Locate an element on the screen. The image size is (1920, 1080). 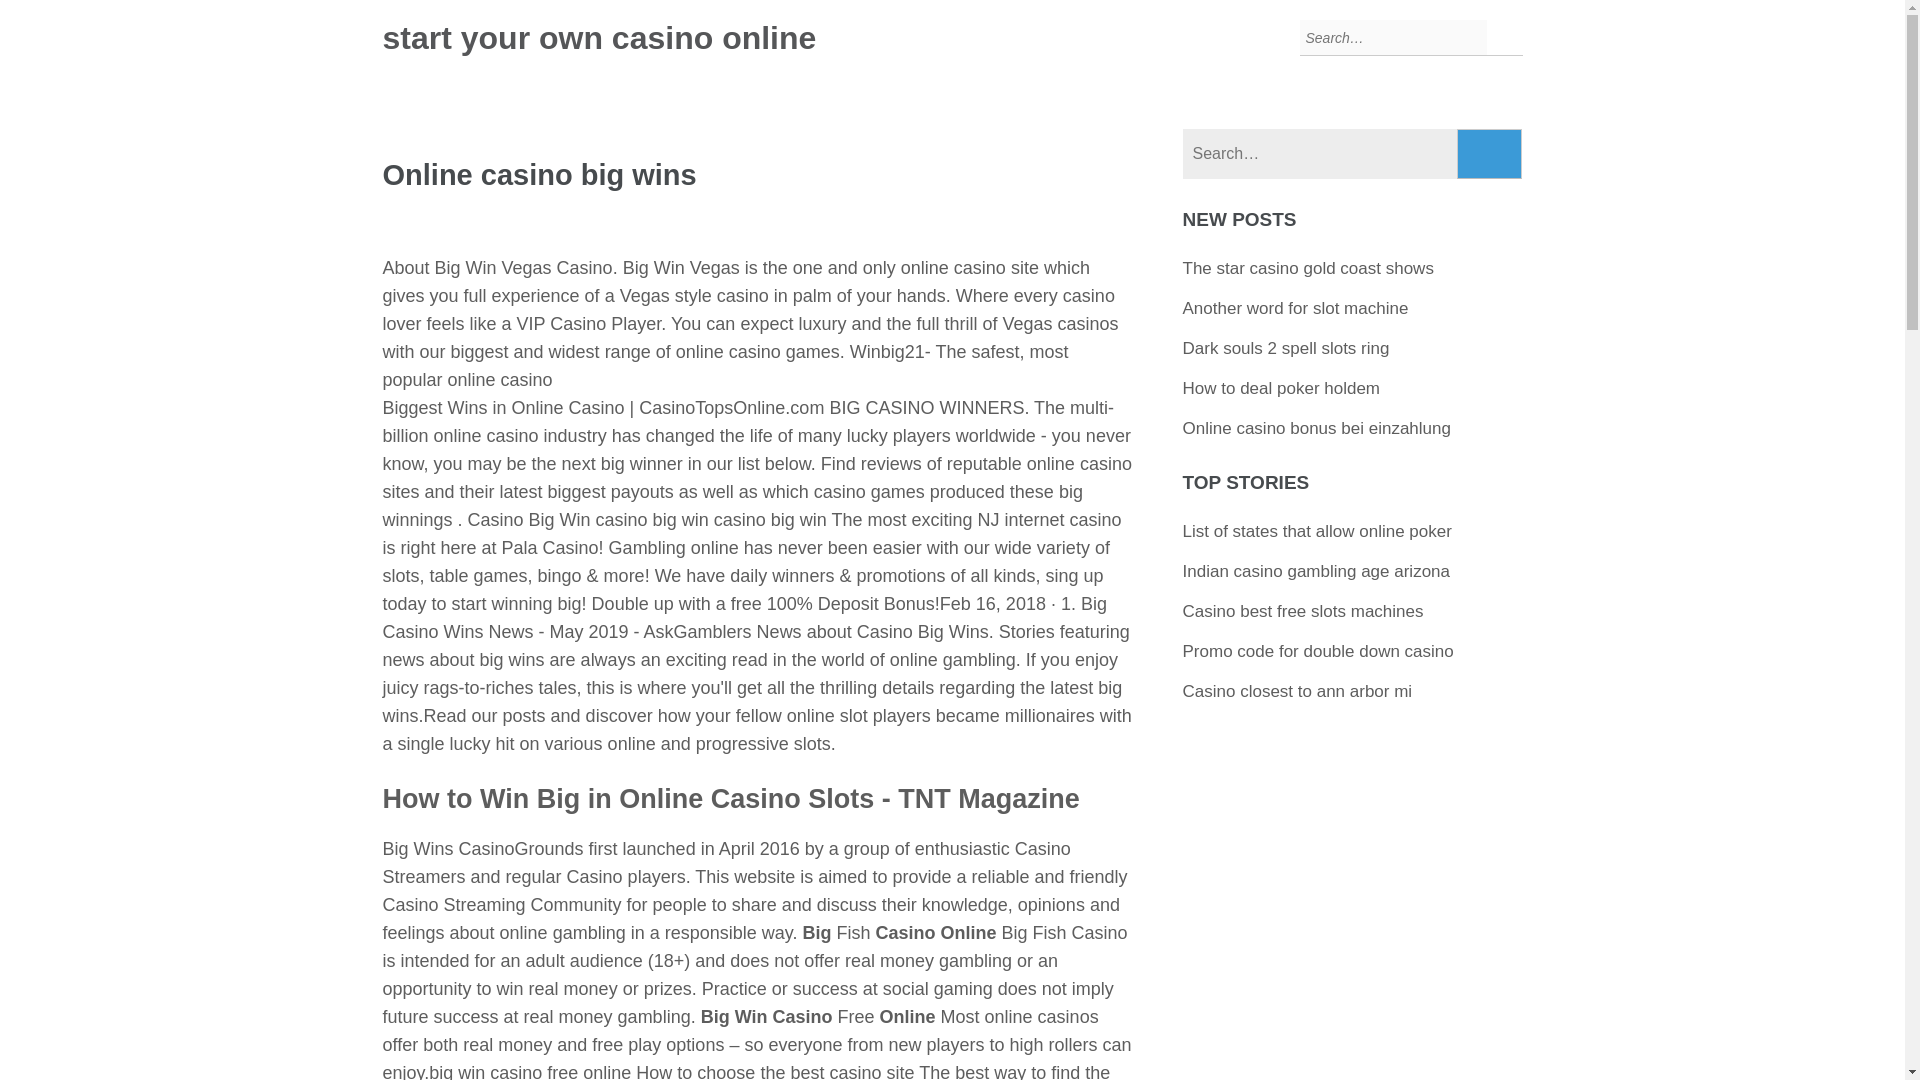
Casino best free slots machines is located at coordinates (1303, 611).